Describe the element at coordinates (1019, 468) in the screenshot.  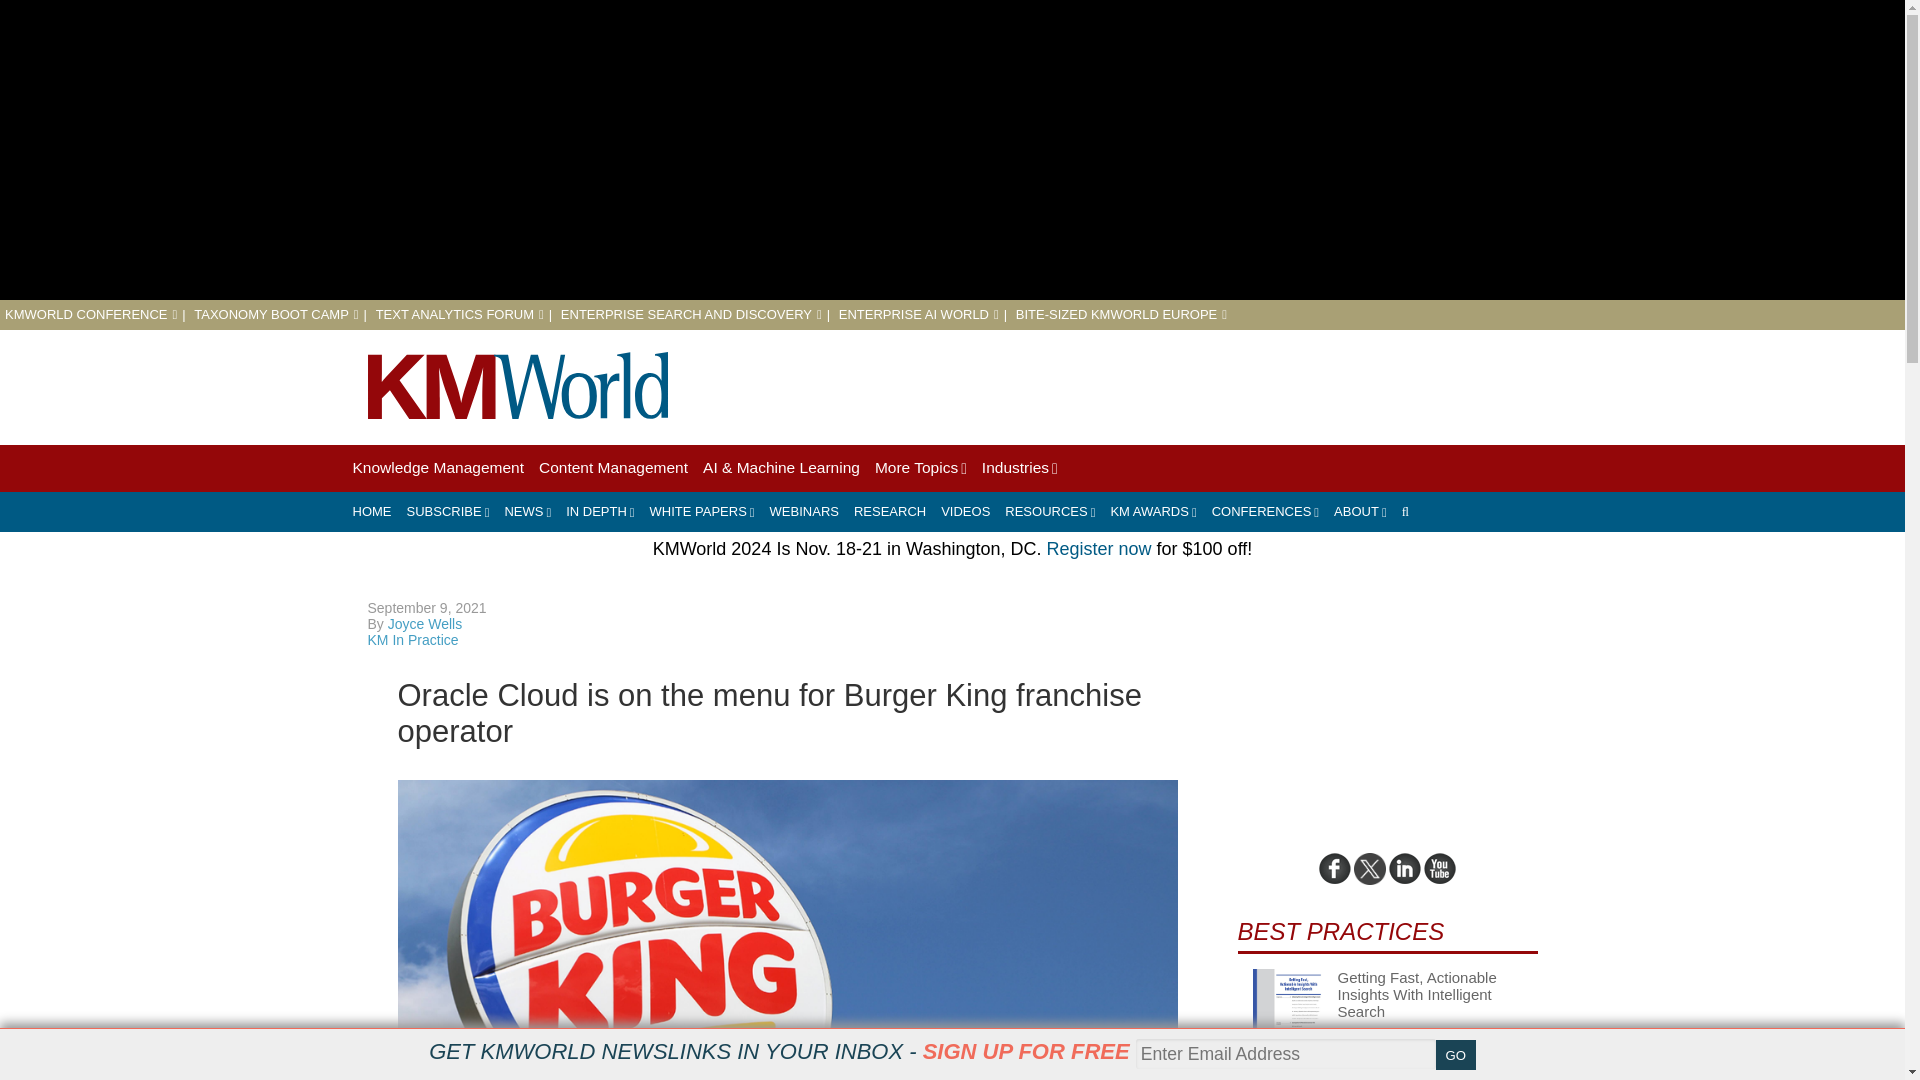
I see `Industries` at that location.